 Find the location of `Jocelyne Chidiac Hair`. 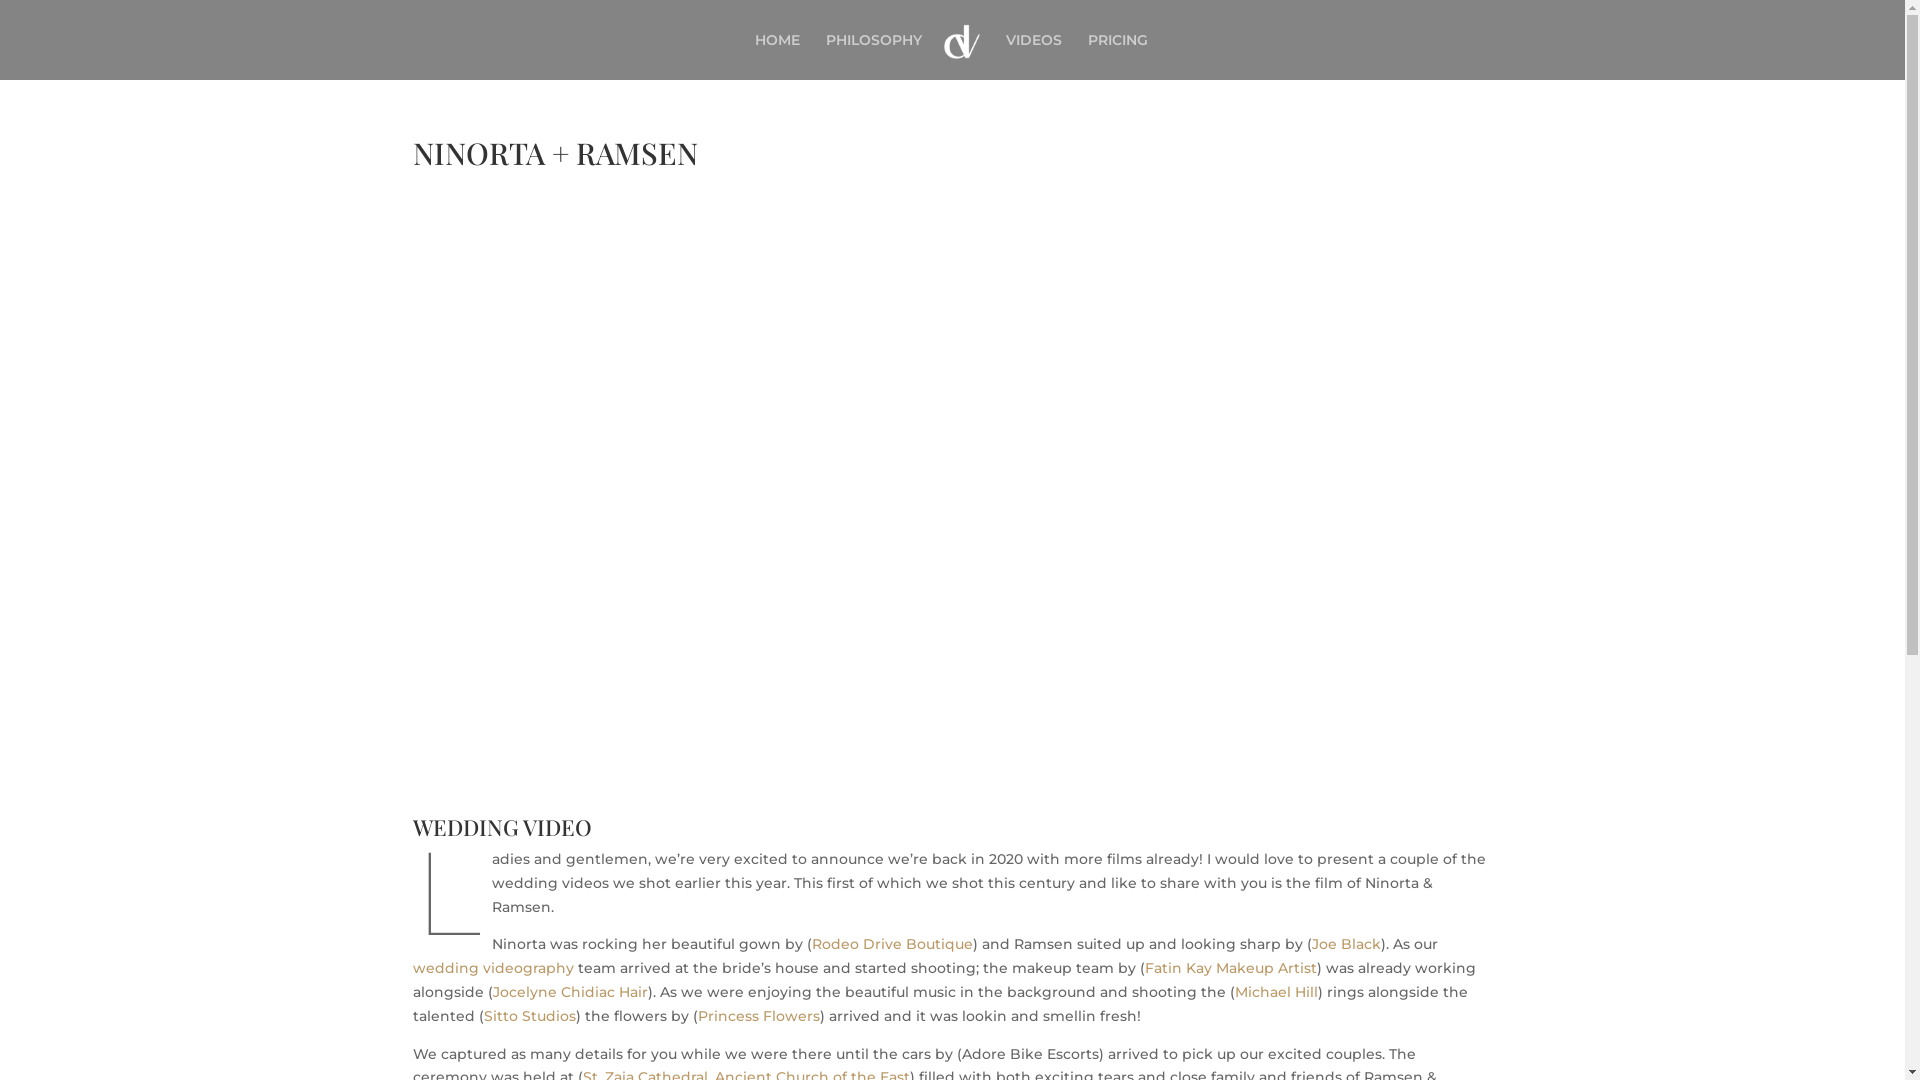

Jocelyne Chidiac Hair is located at coordinates (569, 992).